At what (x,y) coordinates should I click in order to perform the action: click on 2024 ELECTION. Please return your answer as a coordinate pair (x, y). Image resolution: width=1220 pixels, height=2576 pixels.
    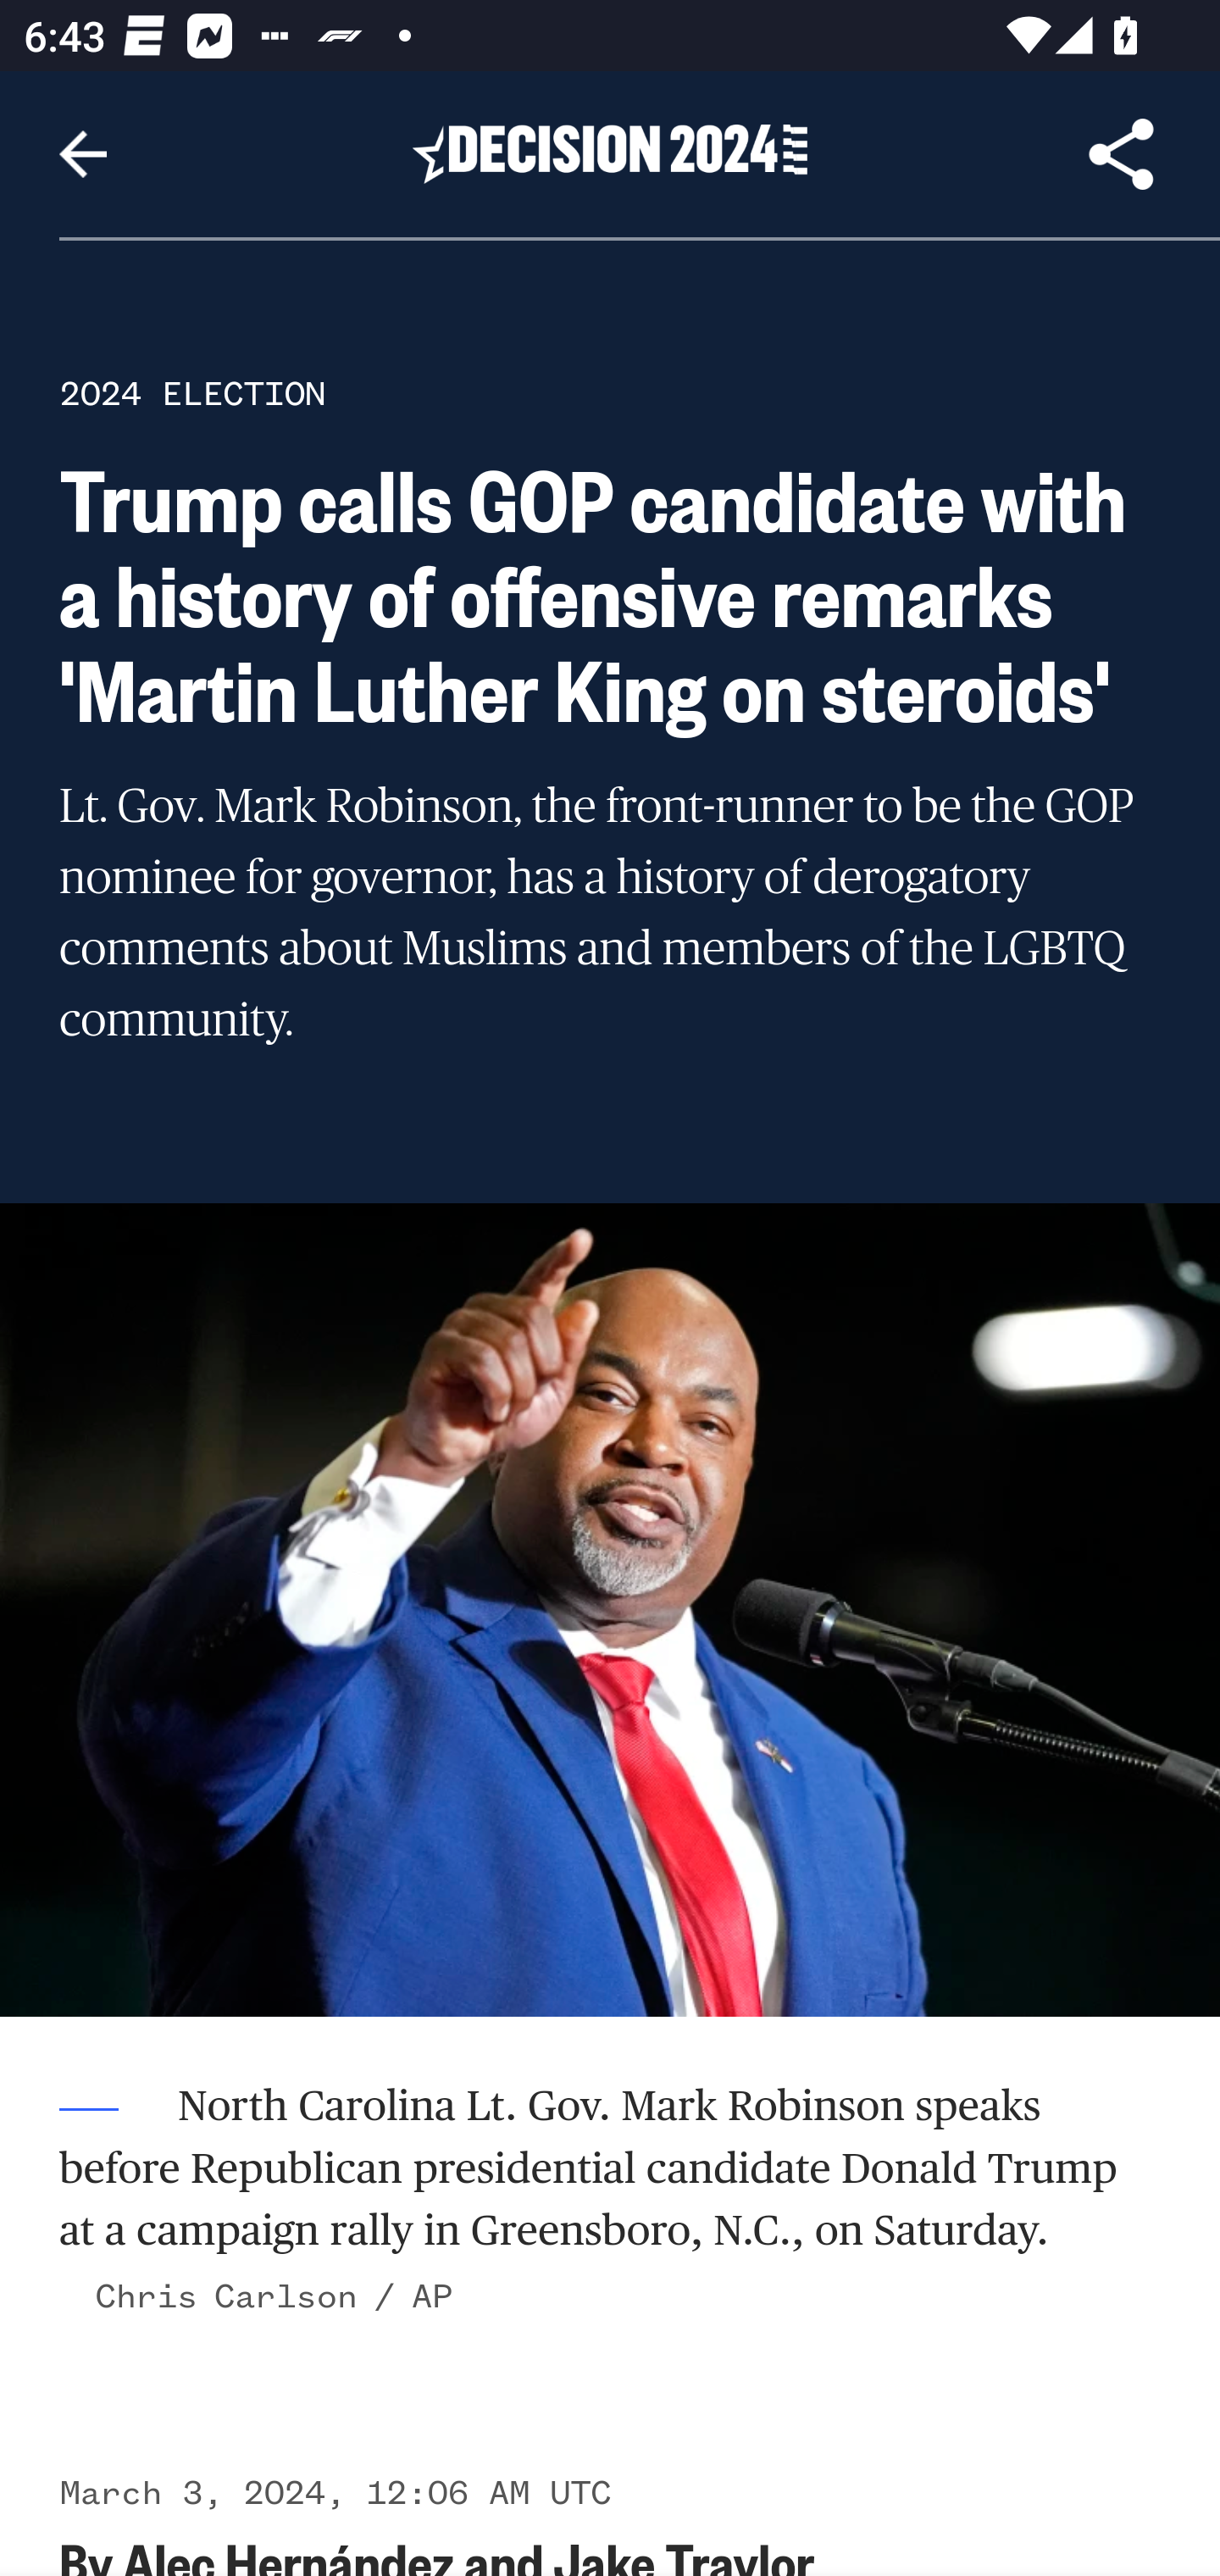
    Looking at the image, I should click on (192, 393).